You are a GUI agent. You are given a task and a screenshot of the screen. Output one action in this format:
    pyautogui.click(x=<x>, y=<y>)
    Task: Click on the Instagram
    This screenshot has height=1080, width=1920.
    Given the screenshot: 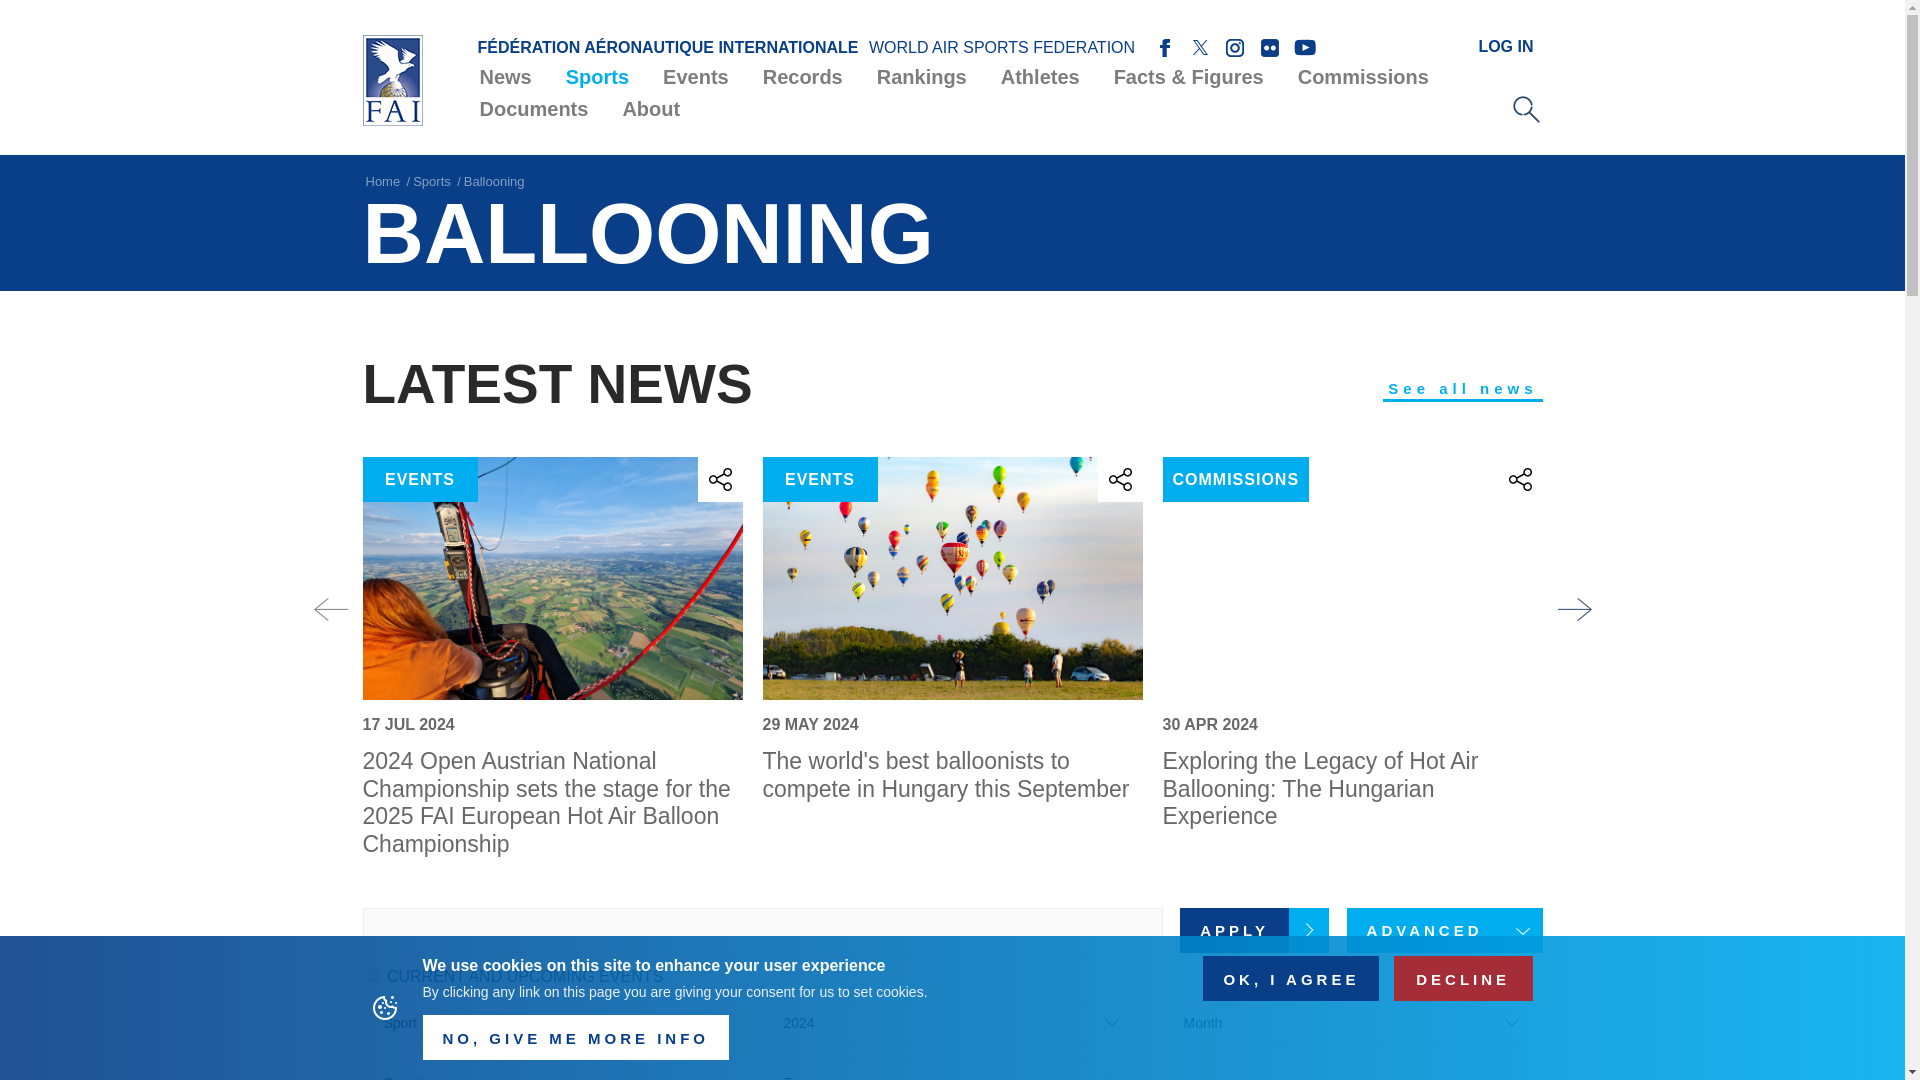 What is the action you would take?
    pyautogui.click(x=1235, y=47)
    